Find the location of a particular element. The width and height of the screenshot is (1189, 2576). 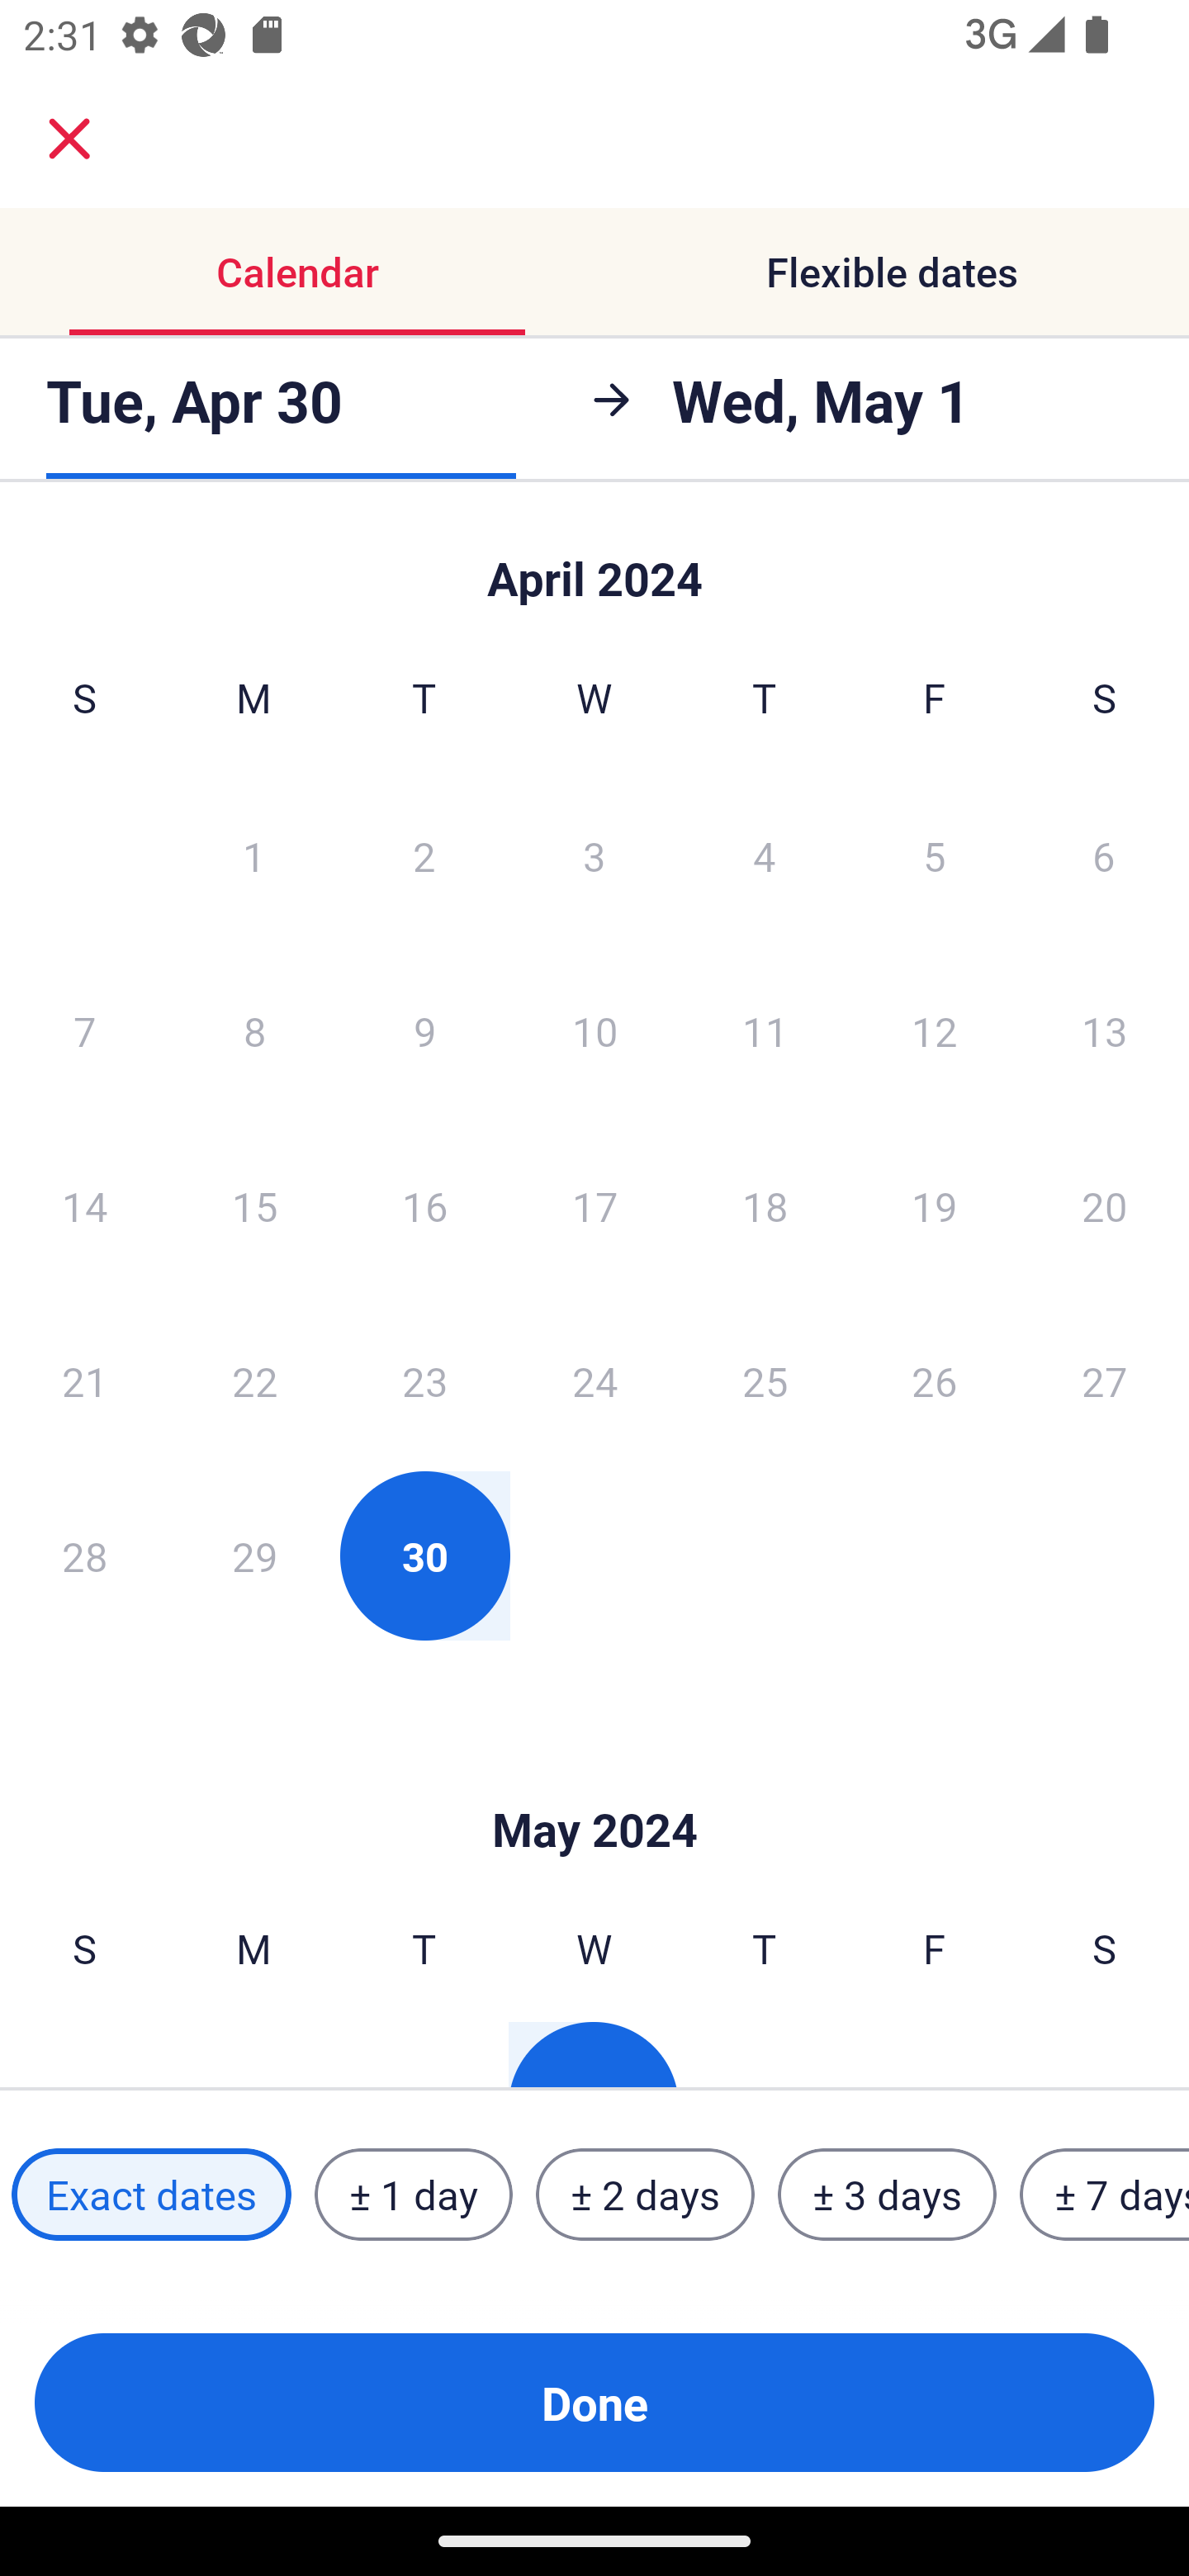

29 Monday, April 29, 2024 is located at coordinates (254, 1556).